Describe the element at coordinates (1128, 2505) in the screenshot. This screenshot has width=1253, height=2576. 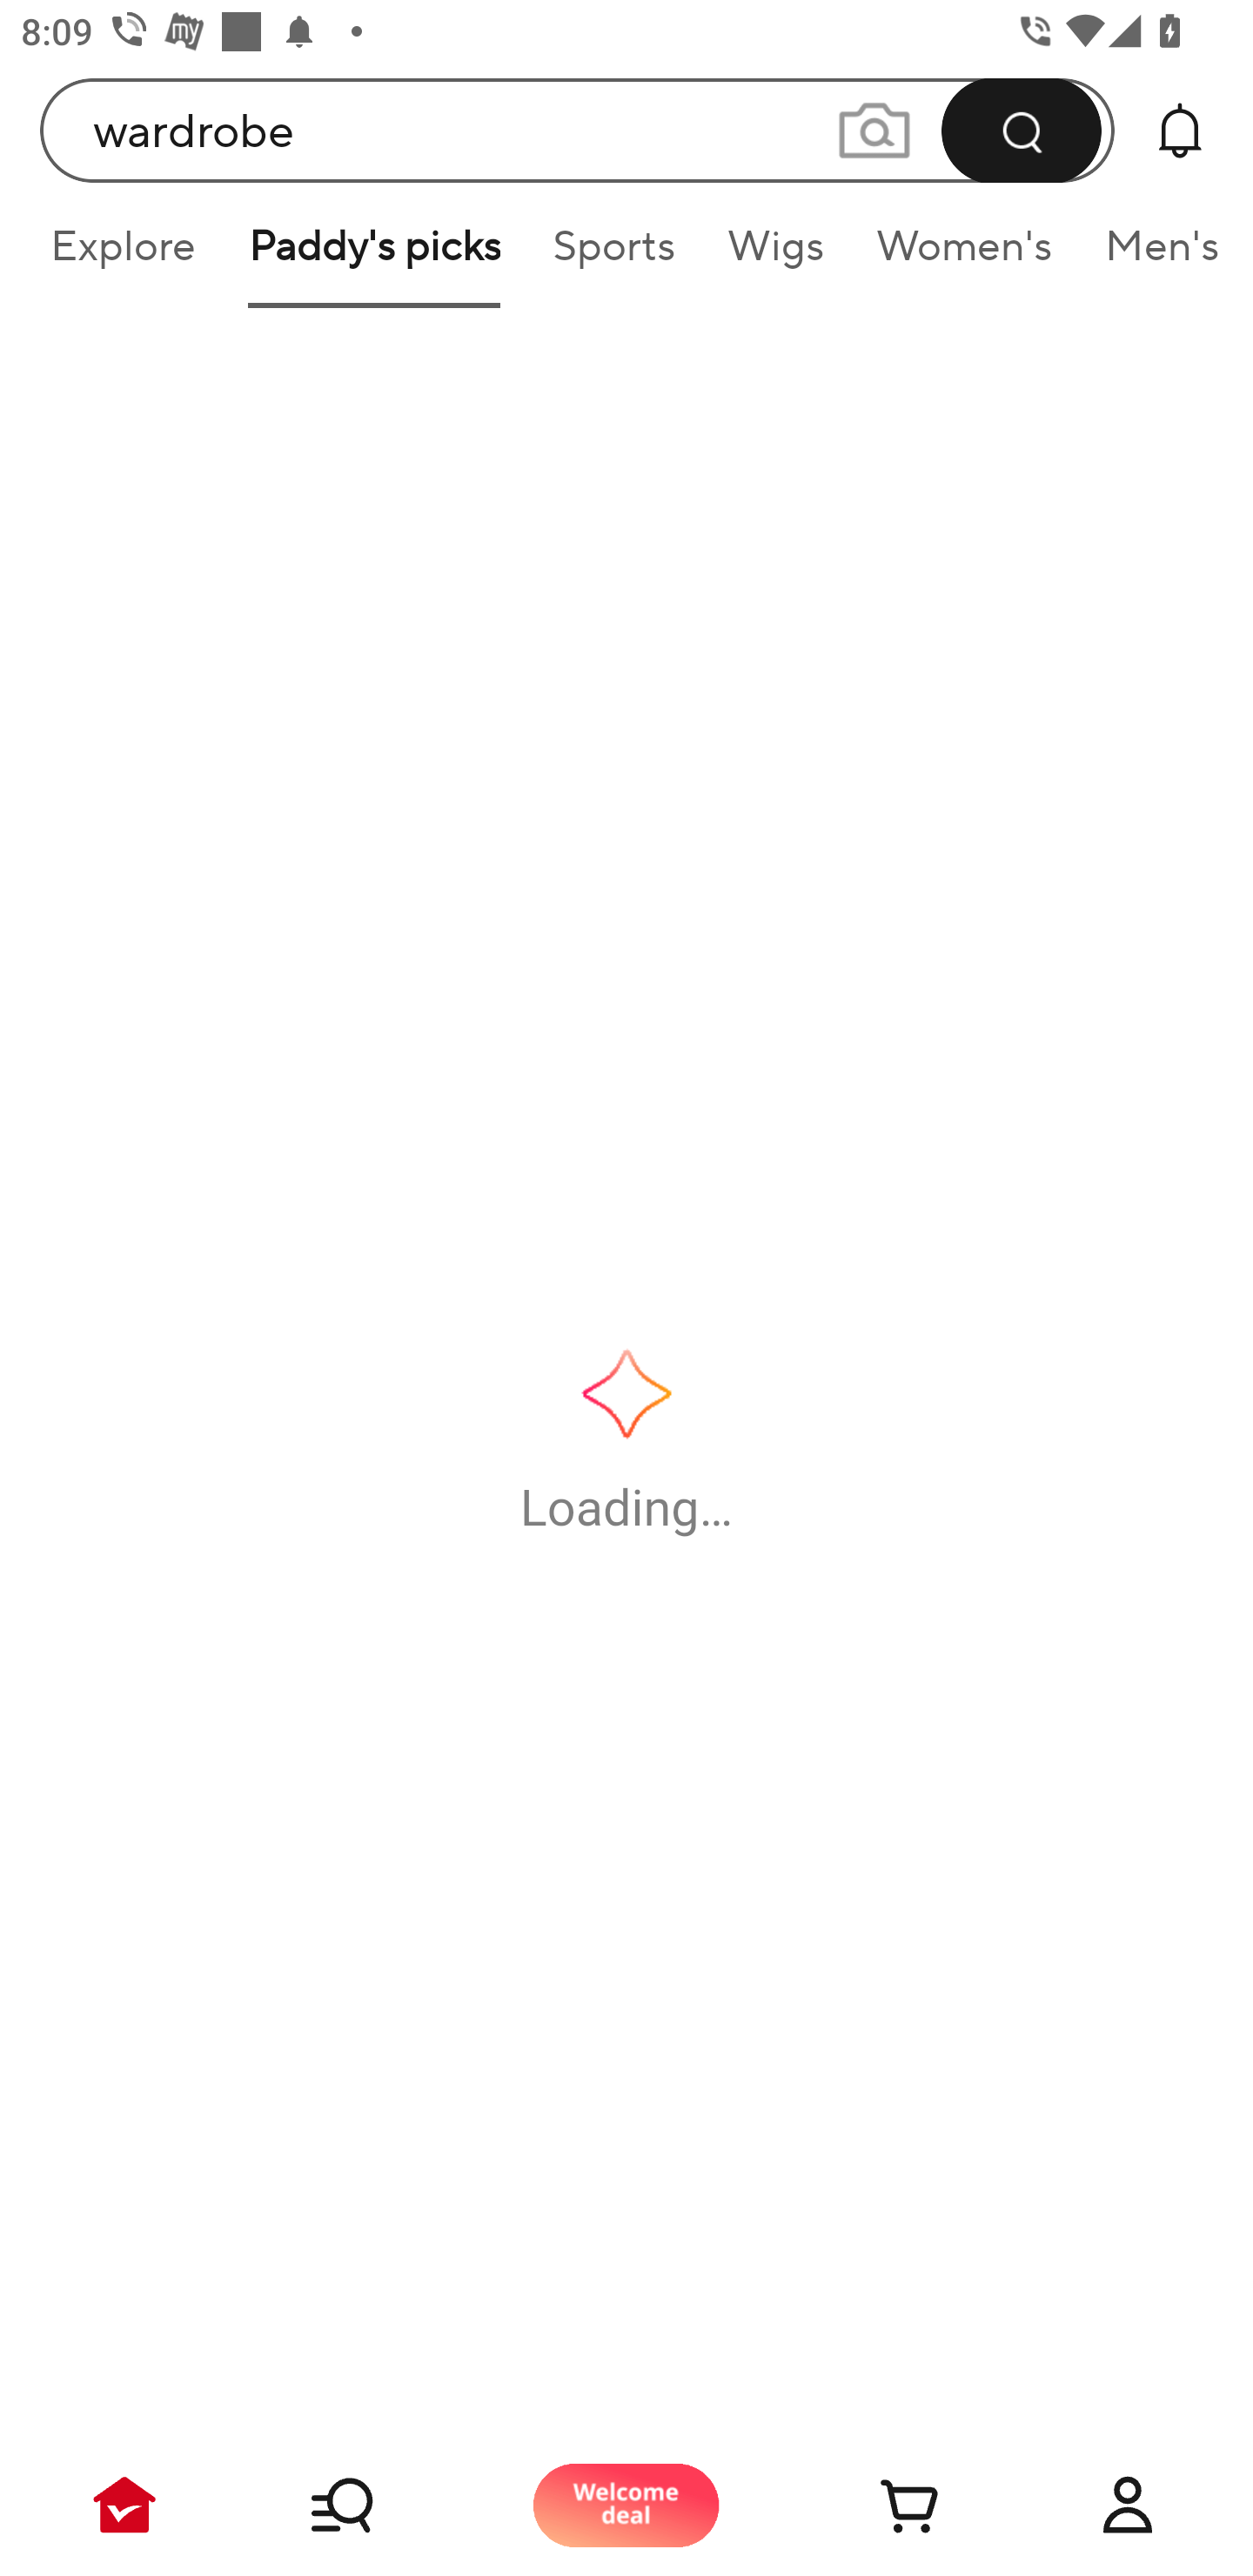
I see `Account` at that location.